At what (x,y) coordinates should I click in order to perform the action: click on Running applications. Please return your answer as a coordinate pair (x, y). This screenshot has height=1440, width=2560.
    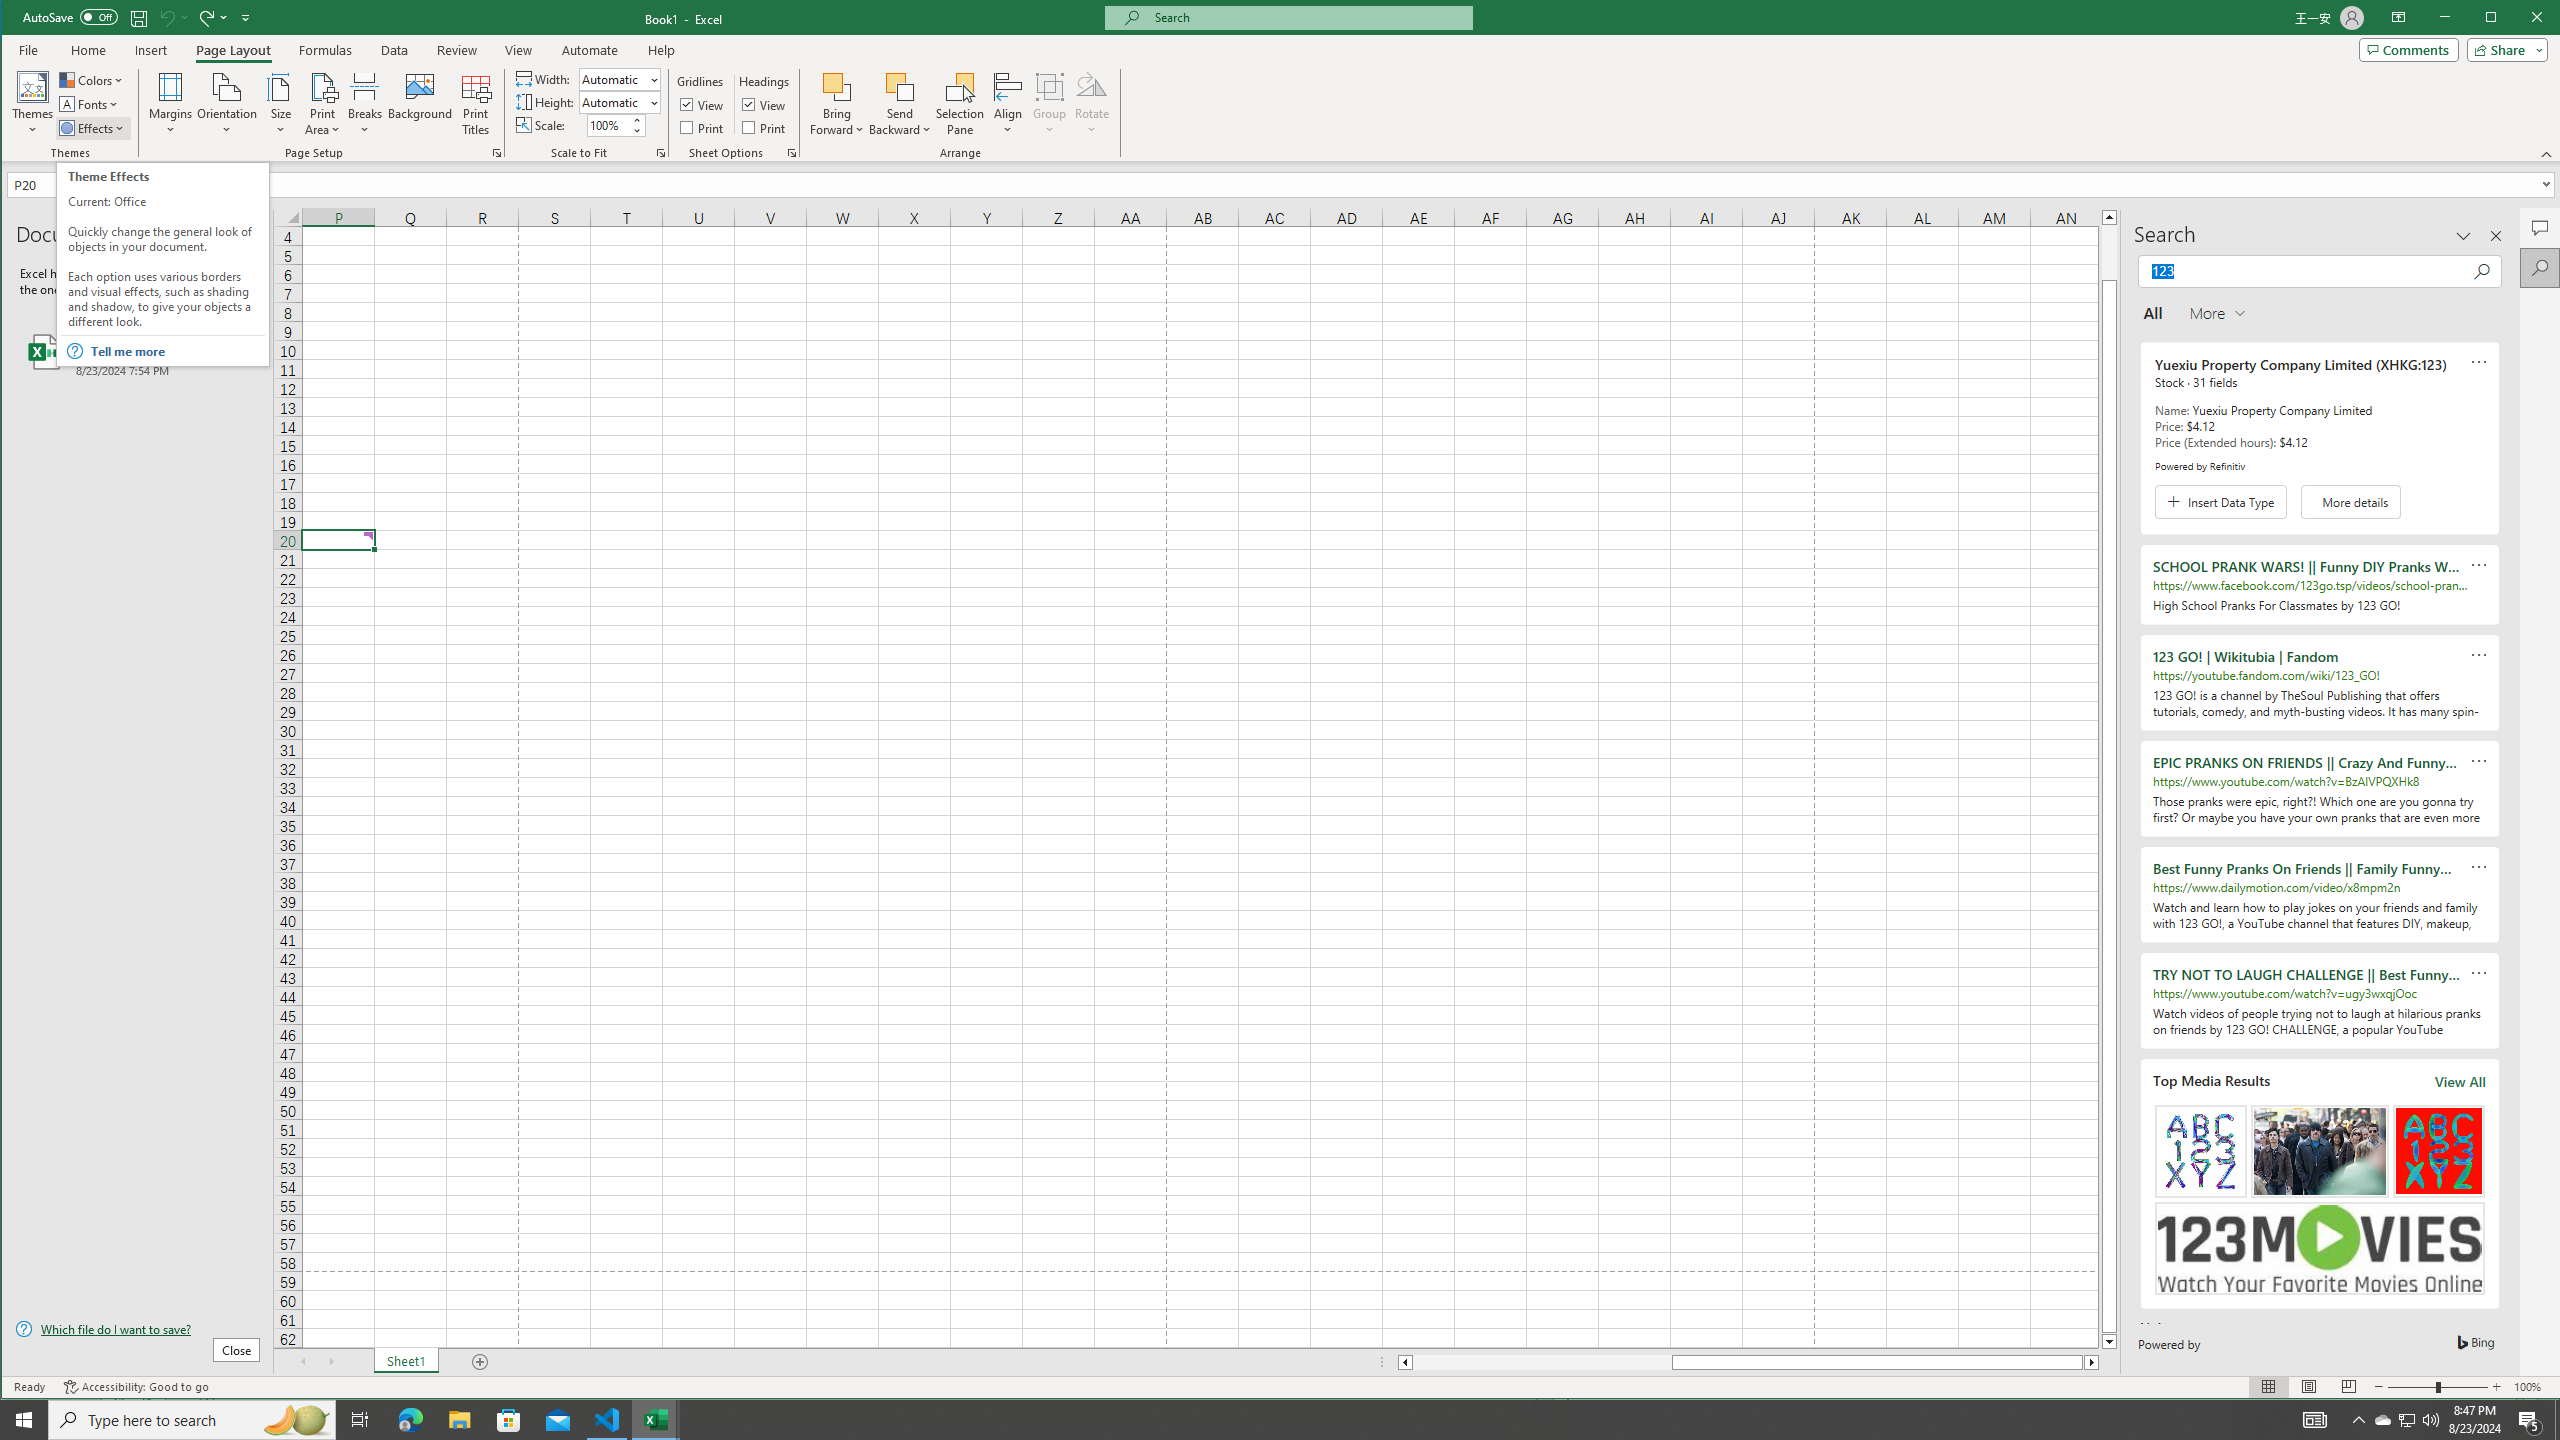
    Looking at the image, I should click on (2408, 1420).